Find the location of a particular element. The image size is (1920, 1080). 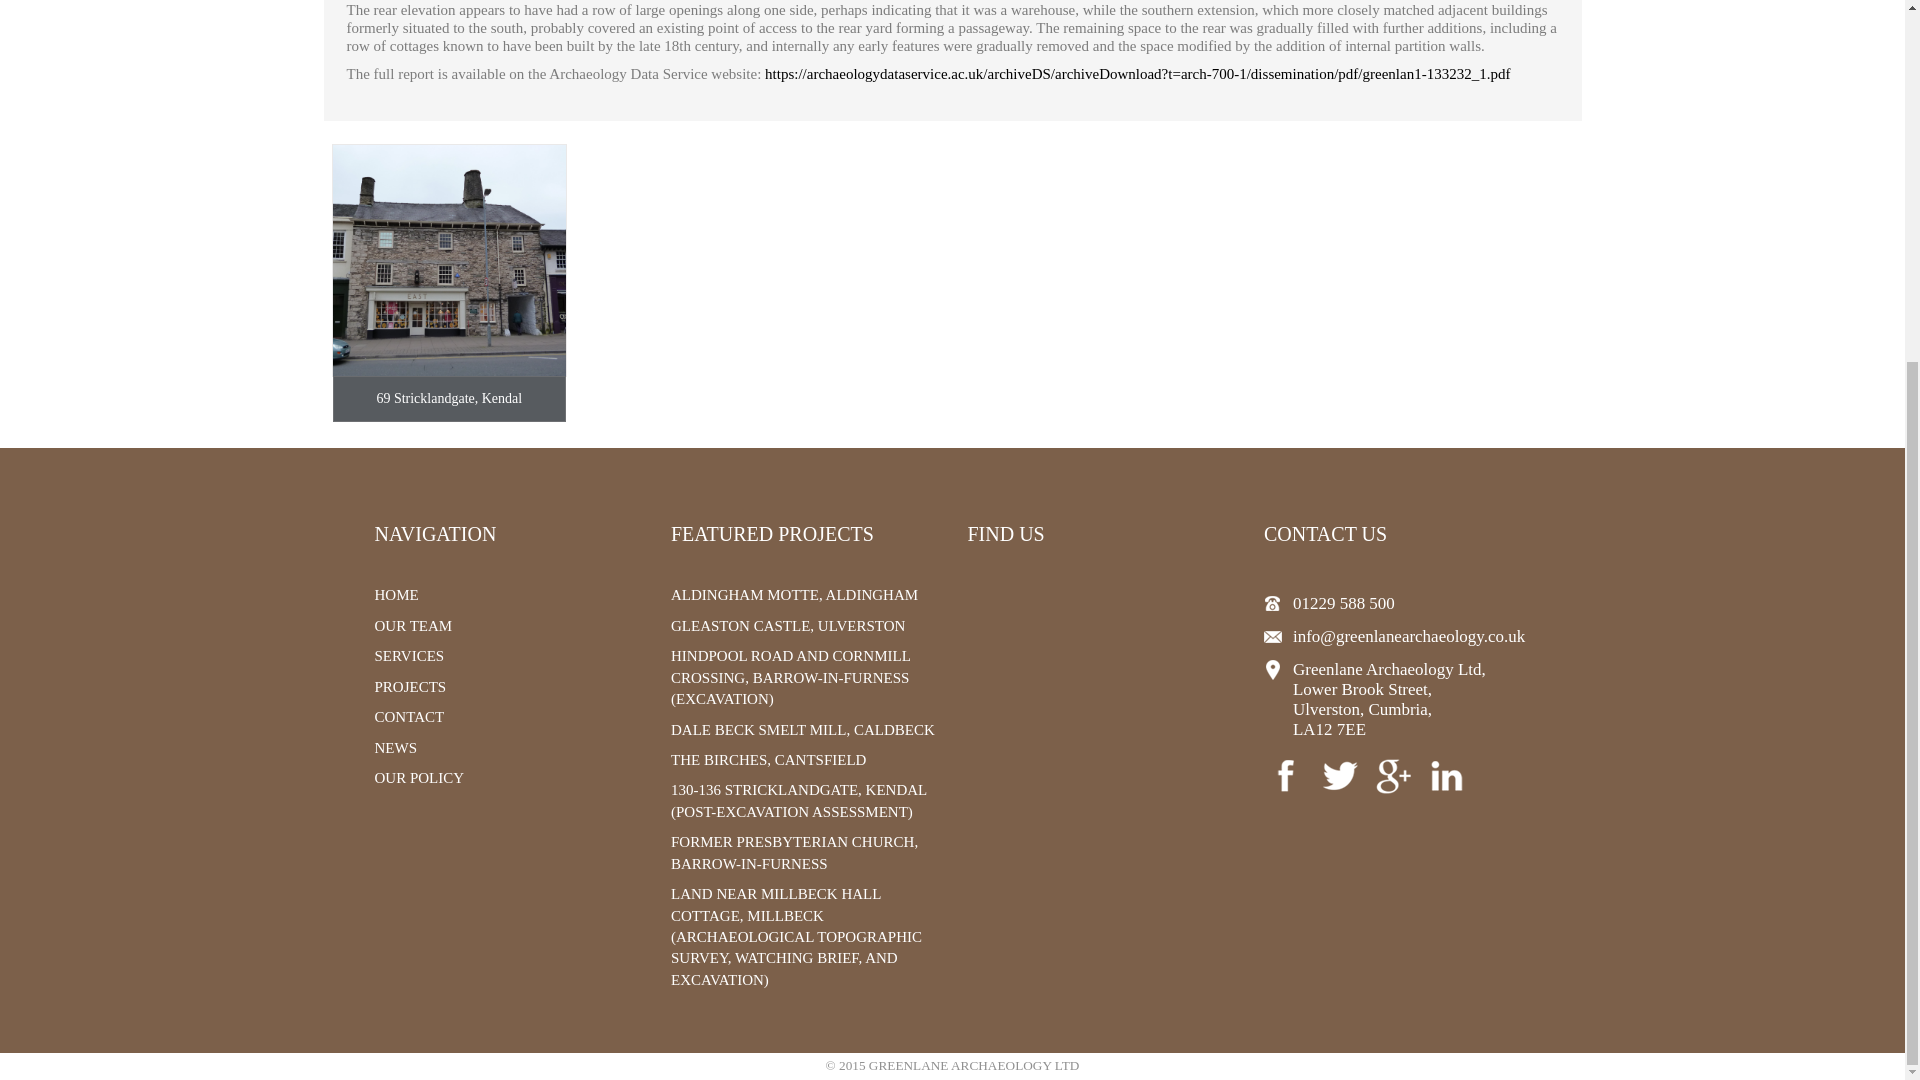

SERVICES is located at coordinates (408, 656).